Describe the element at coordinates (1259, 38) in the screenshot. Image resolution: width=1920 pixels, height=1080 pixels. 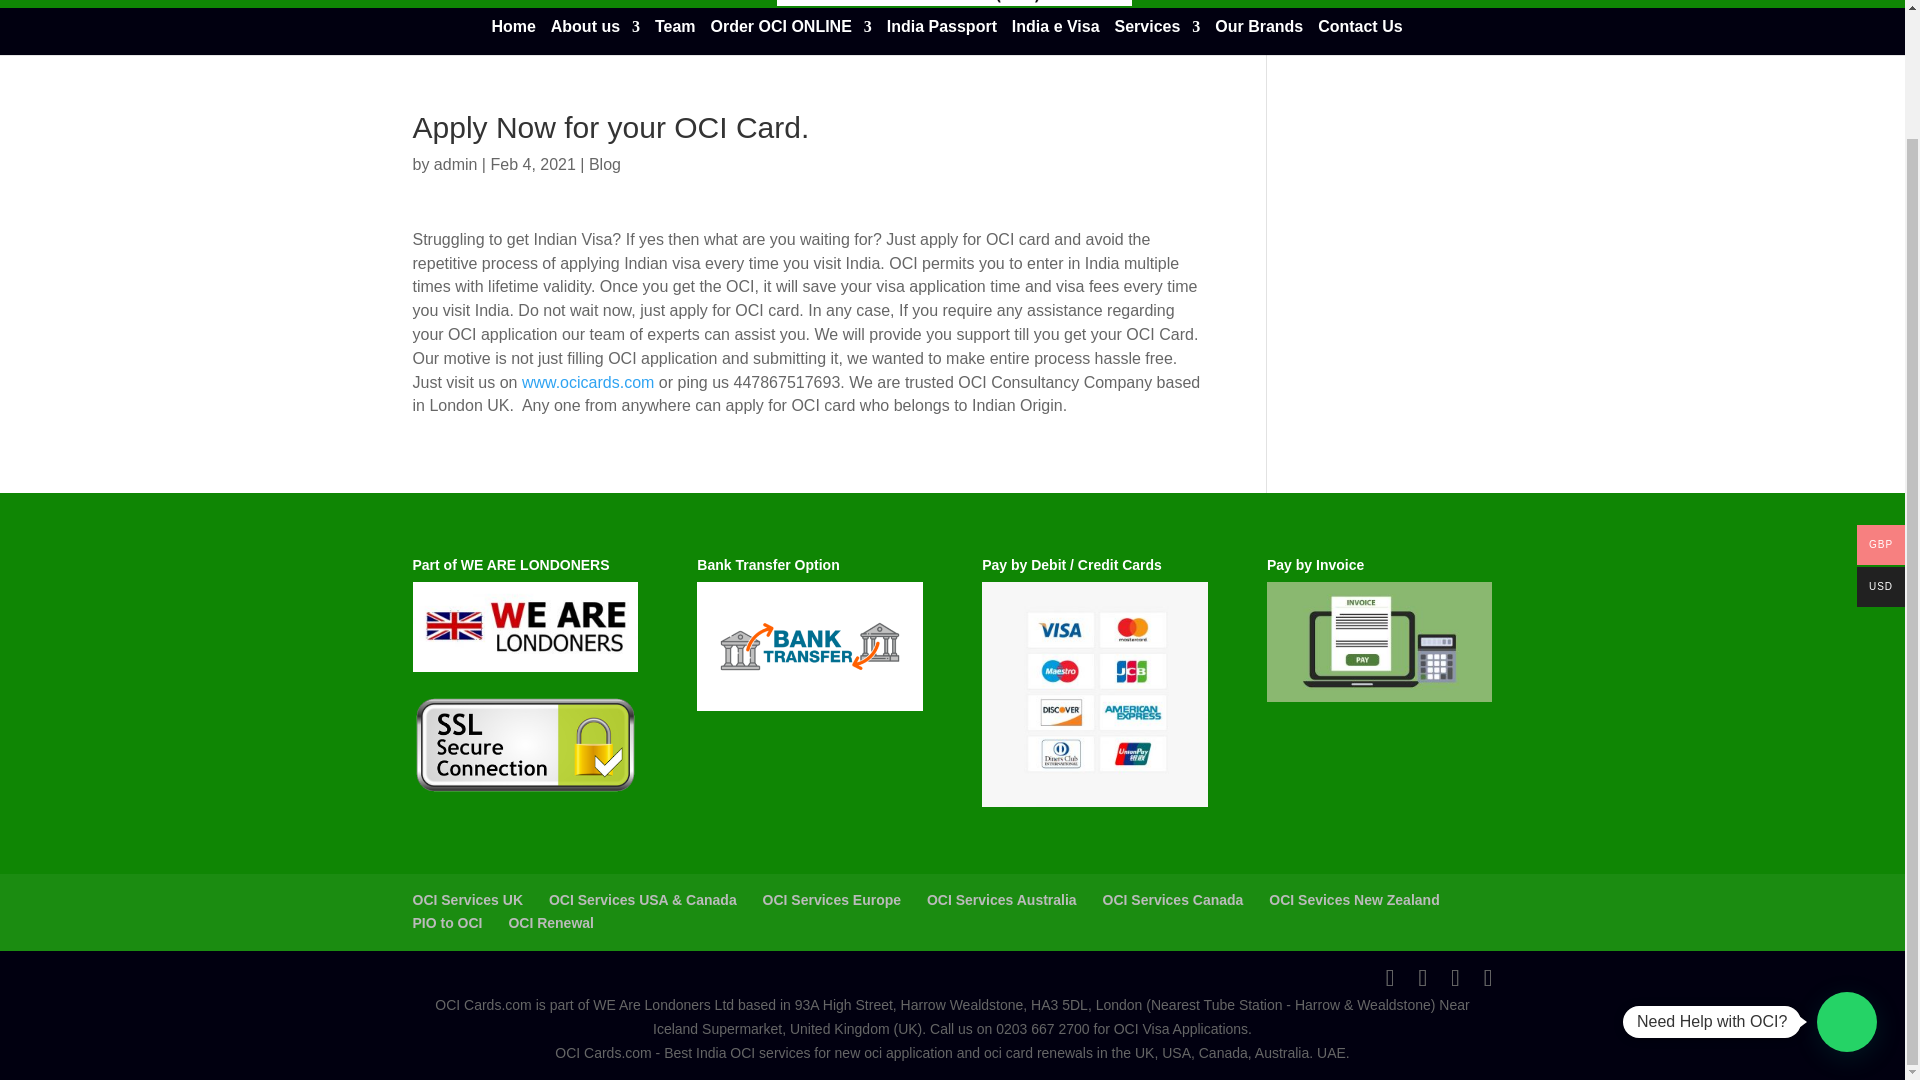
I see `Our Brands` at that location.